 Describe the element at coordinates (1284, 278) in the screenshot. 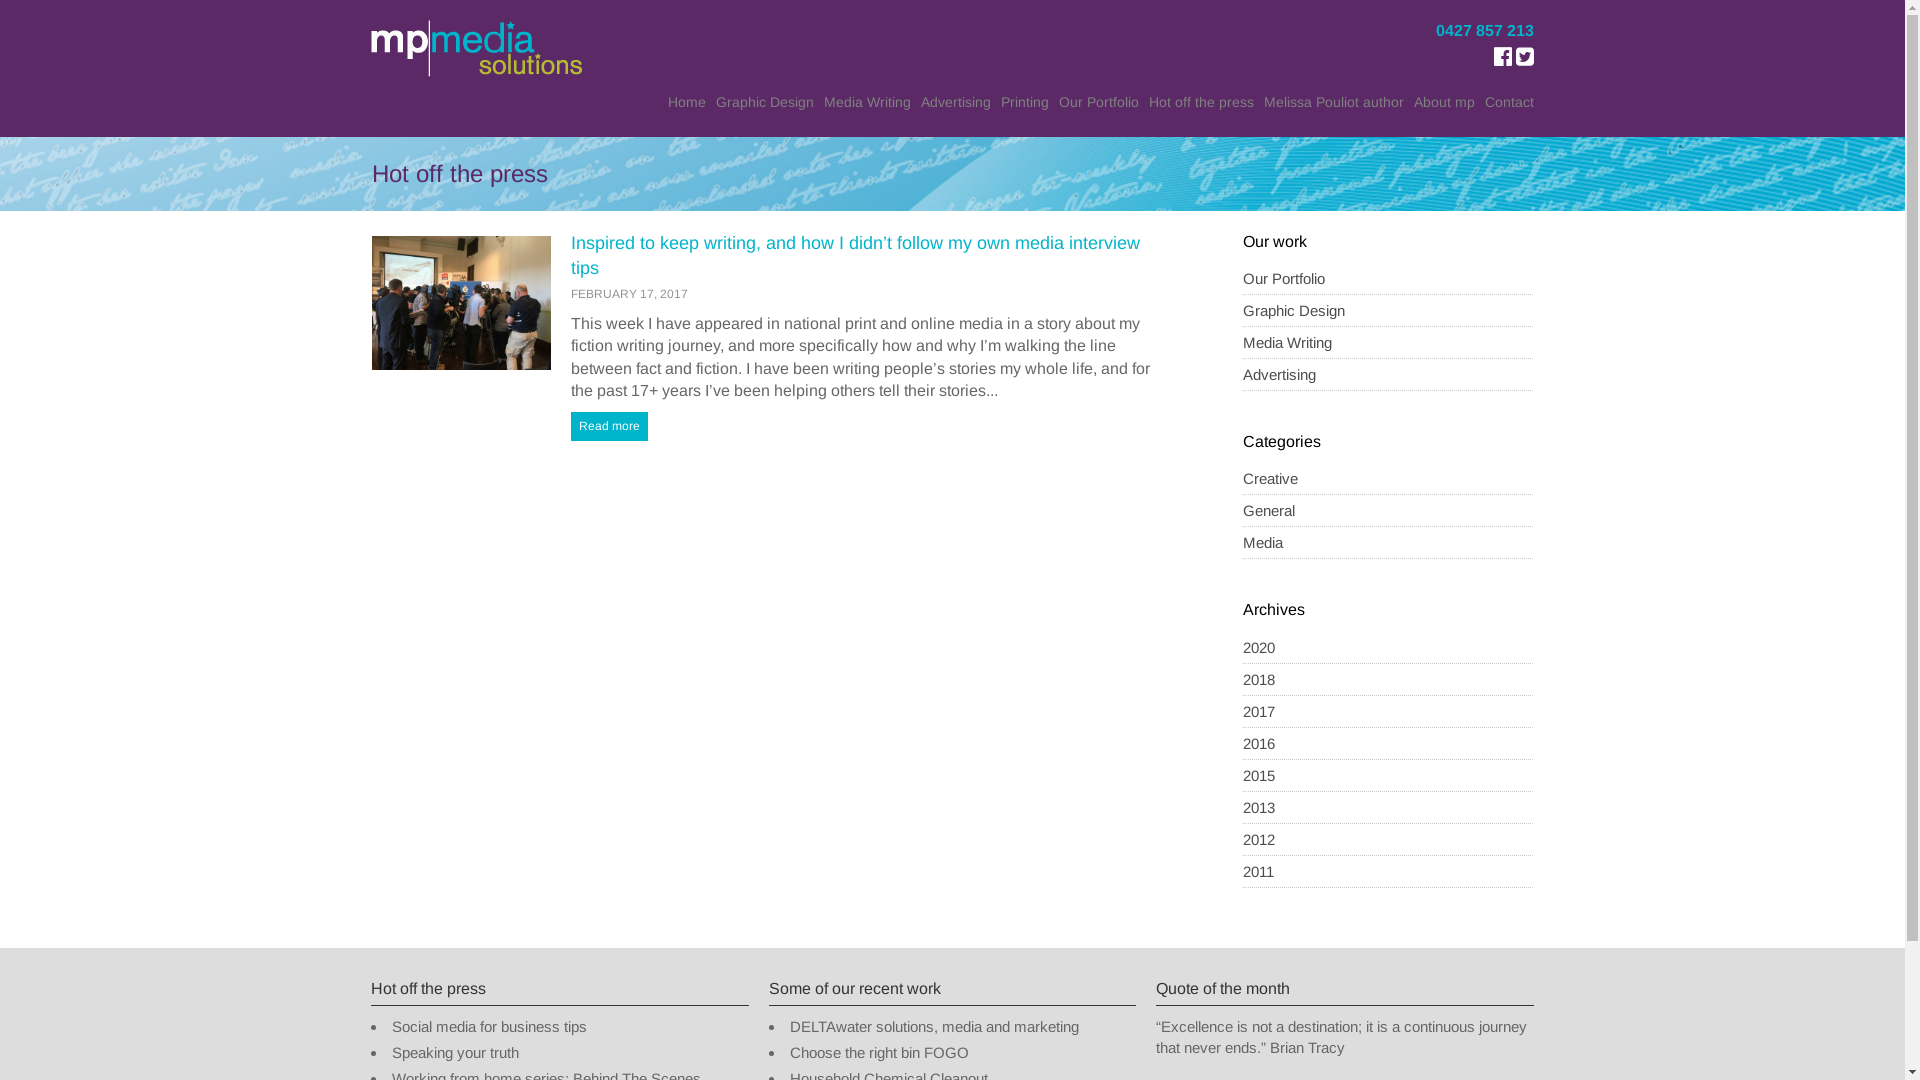

I see `Our Portfolio` at that location.